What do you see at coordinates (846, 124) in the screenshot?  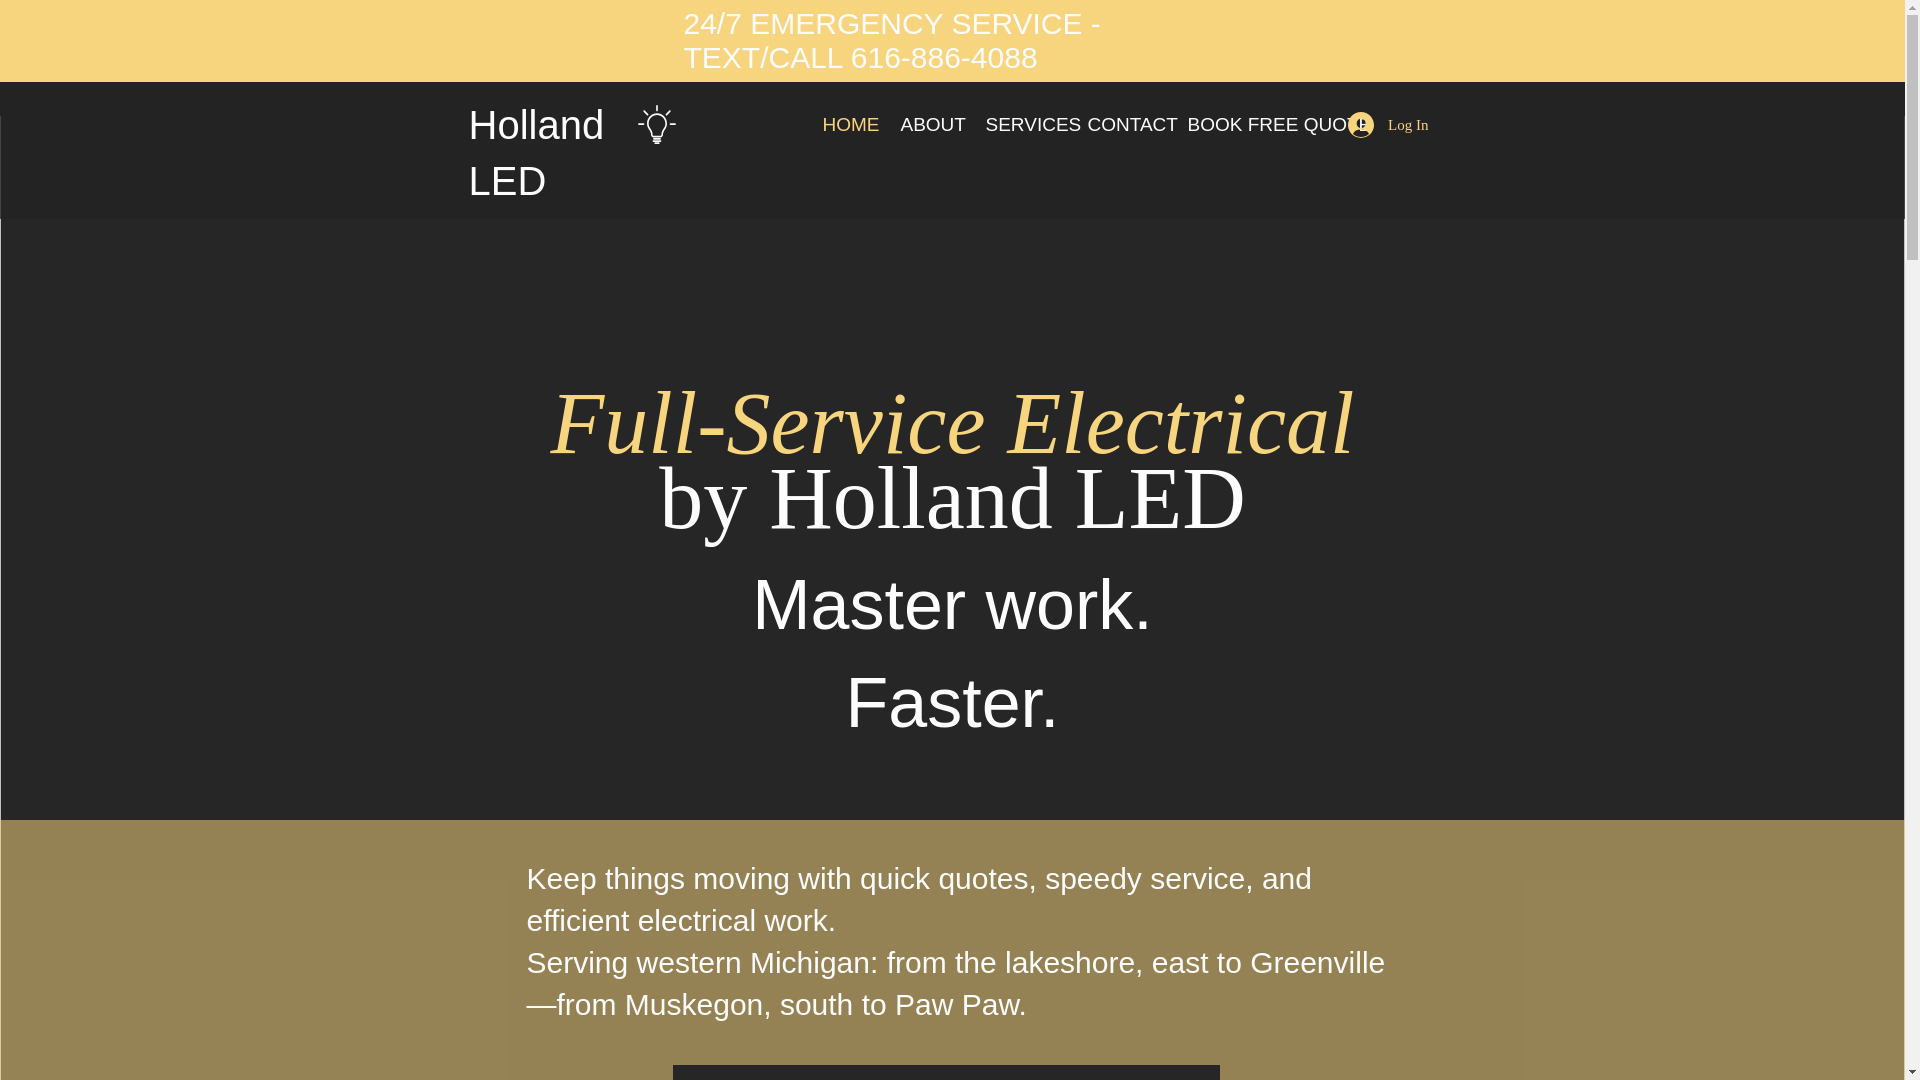 I see `HOME` at bounding box center [846, 124].